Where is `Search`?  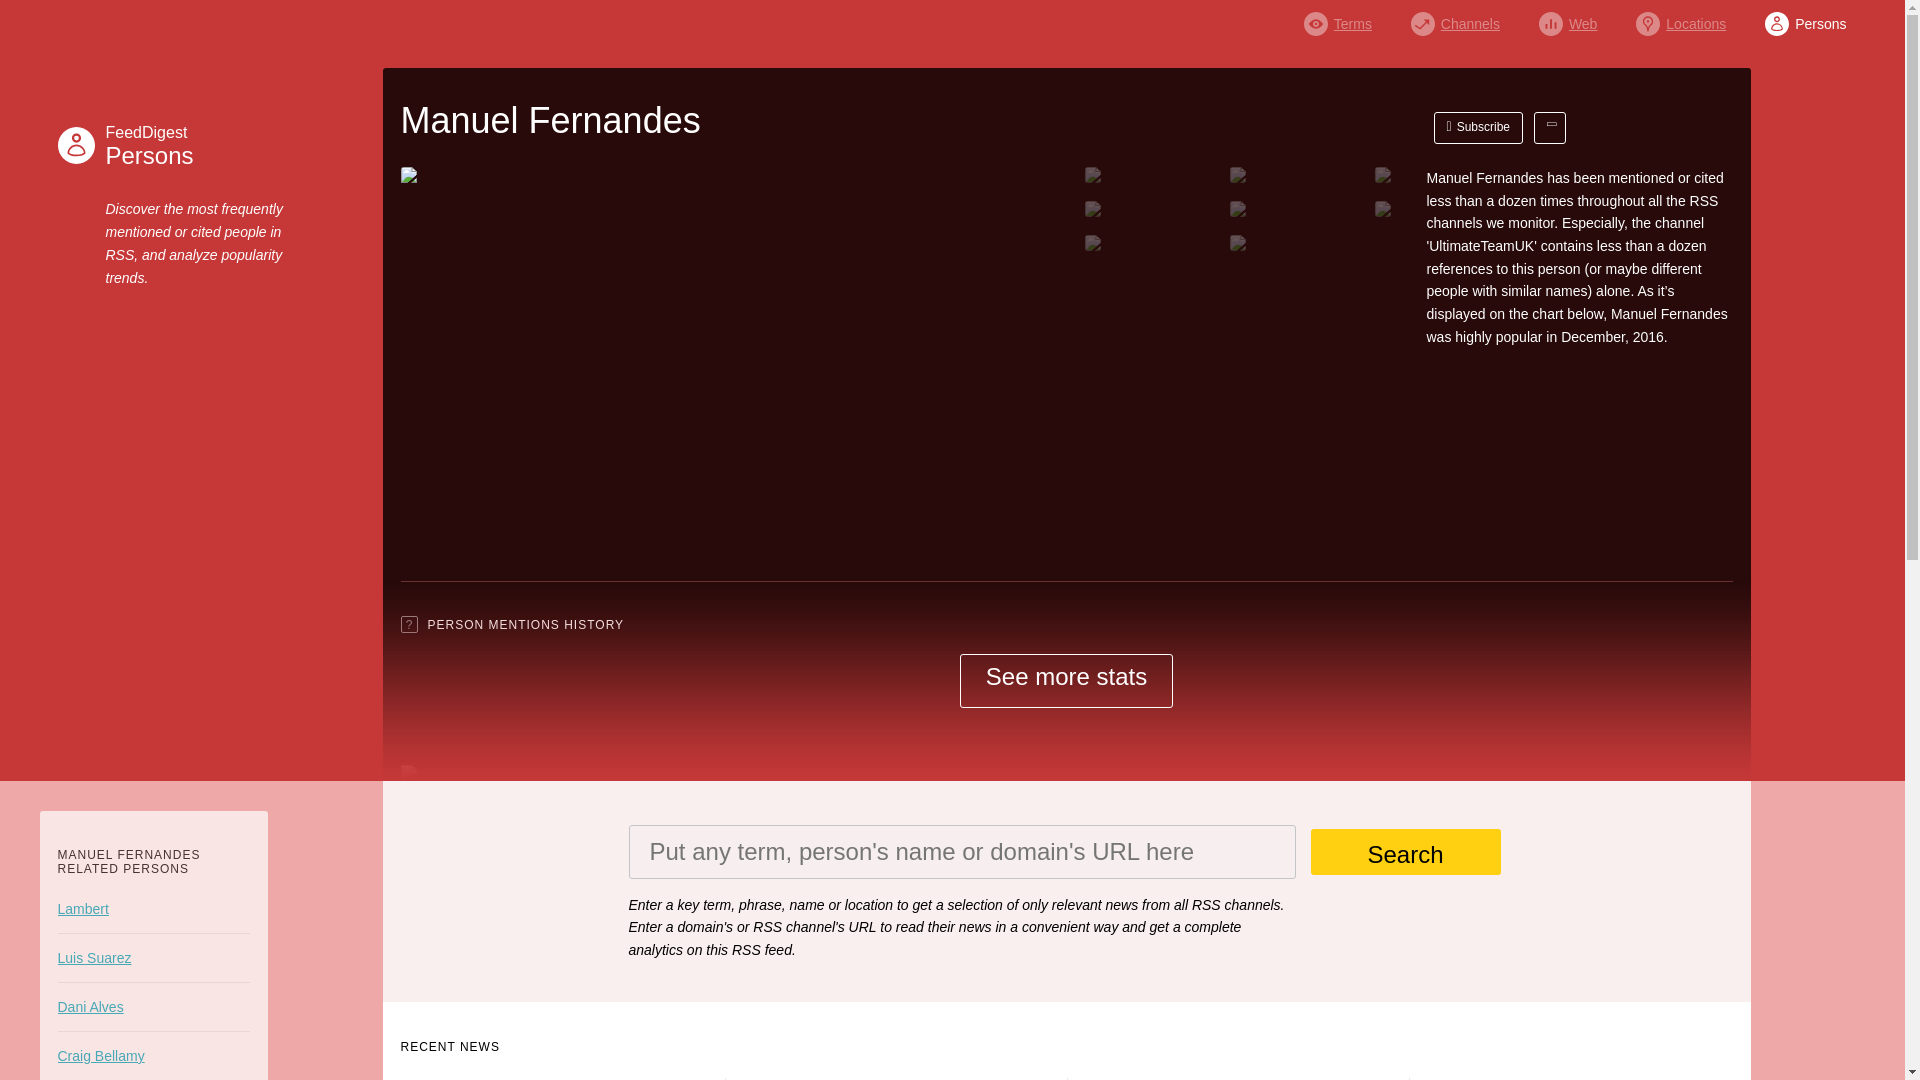
Search is located at coordinates (1479, 128).